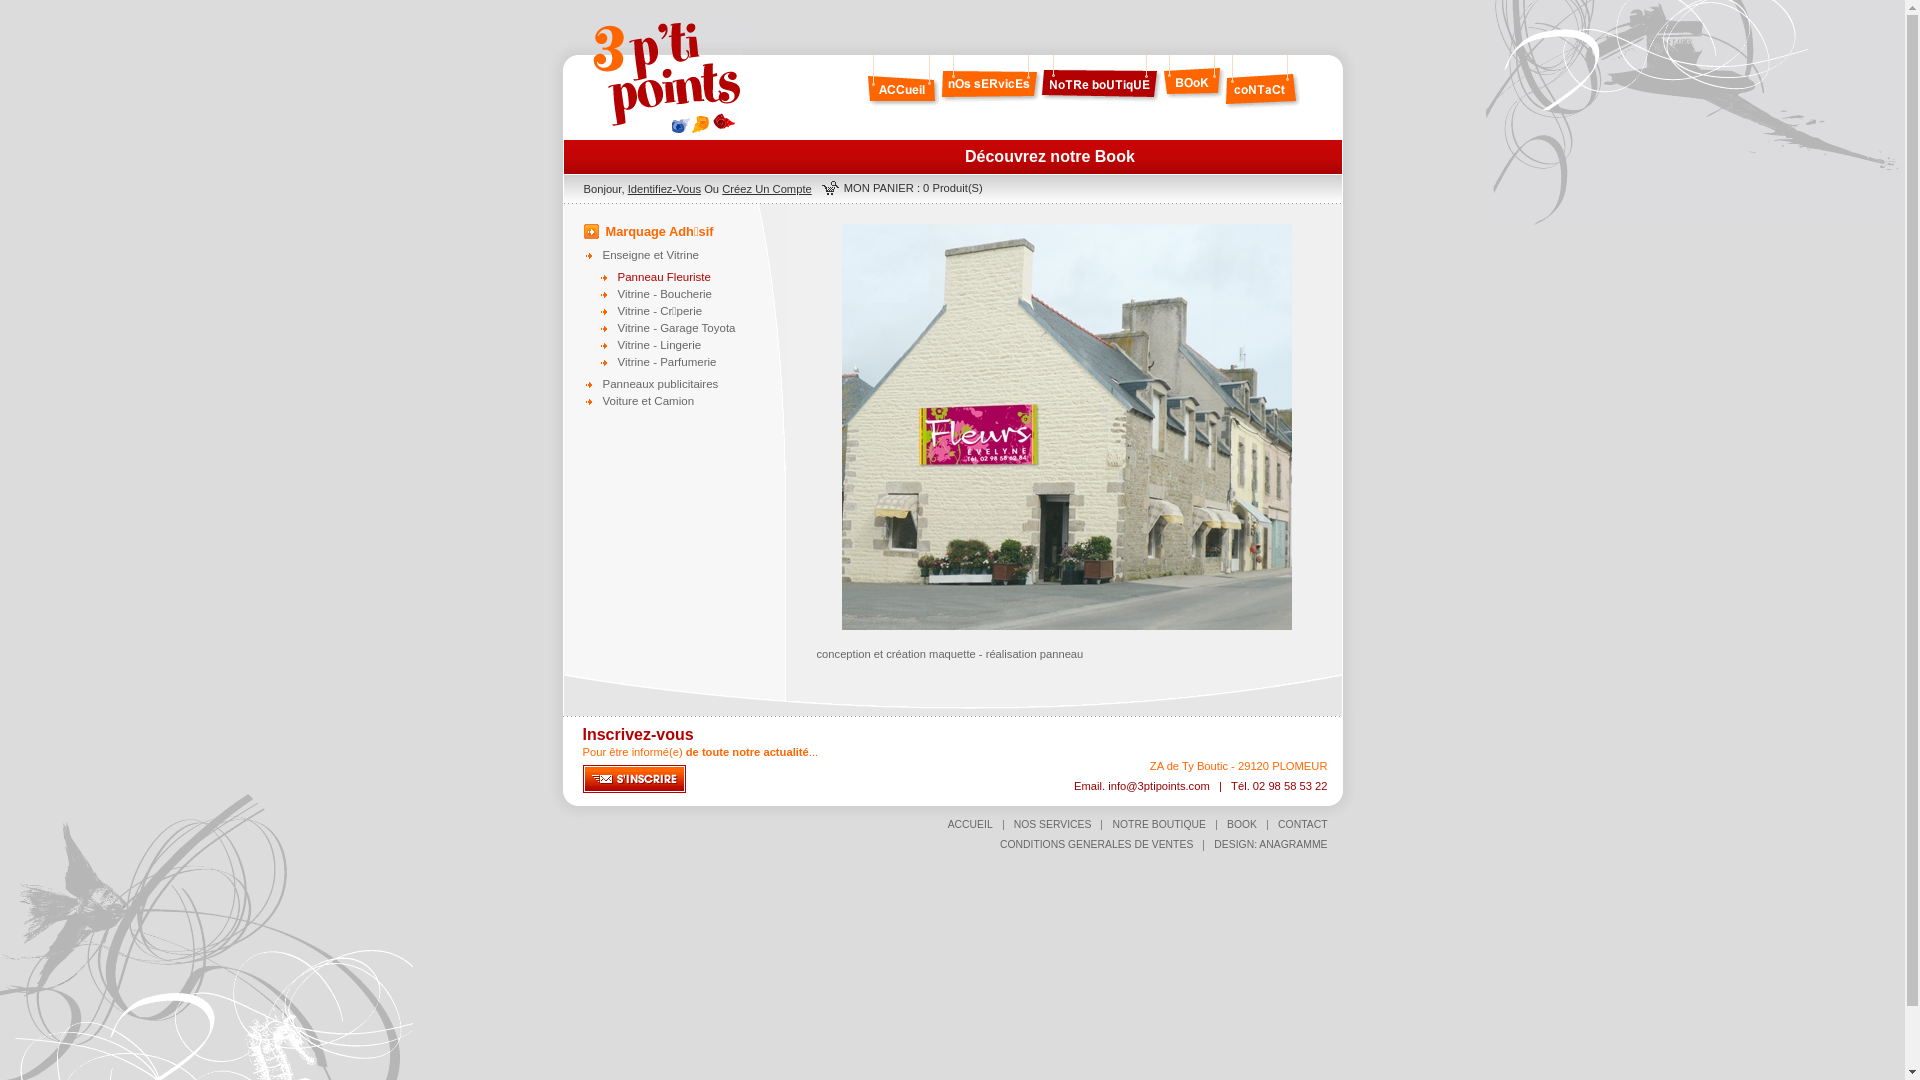  What do you see at coordinates (688, 255) in the screenshot?
I see `Enseigne et Vitrine` at bounding box center [688, 255].